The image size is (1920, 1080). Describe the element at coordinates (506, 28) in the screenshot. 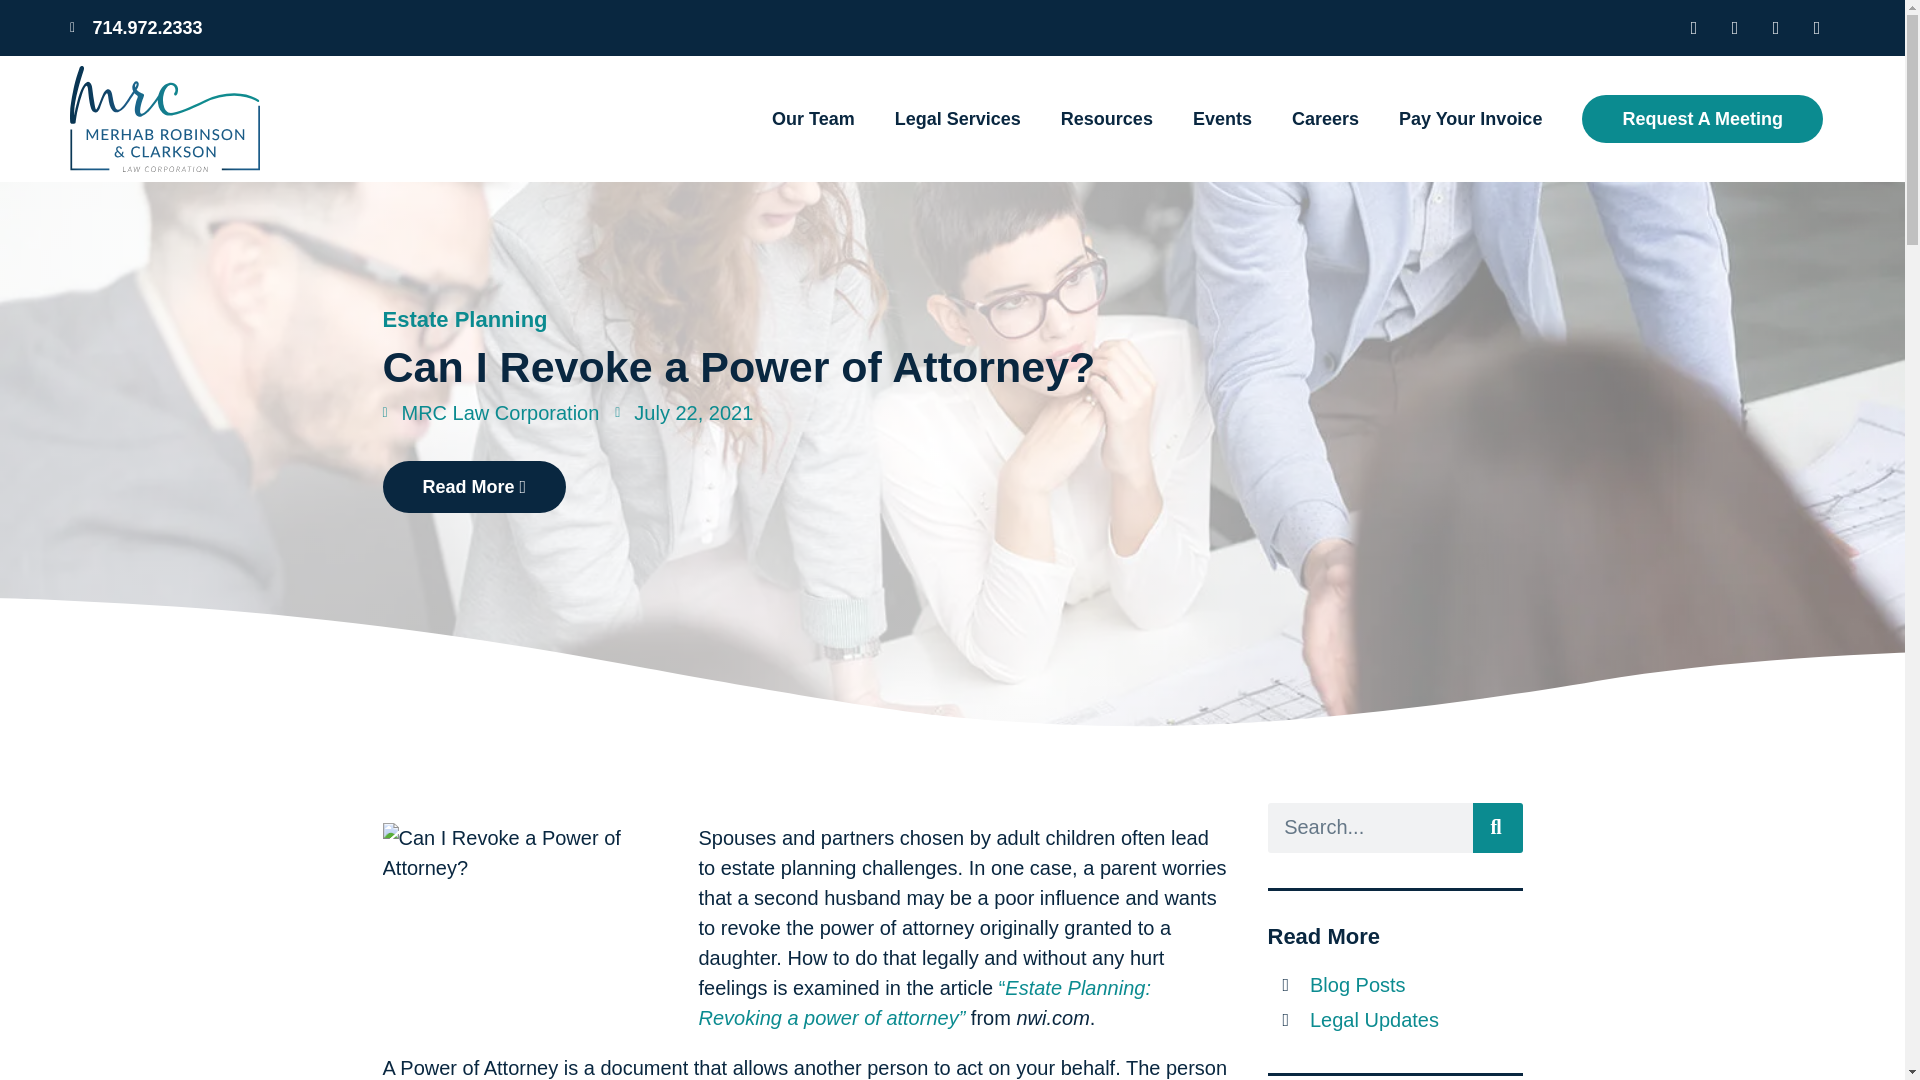

I see `714.972.2333` at that location.